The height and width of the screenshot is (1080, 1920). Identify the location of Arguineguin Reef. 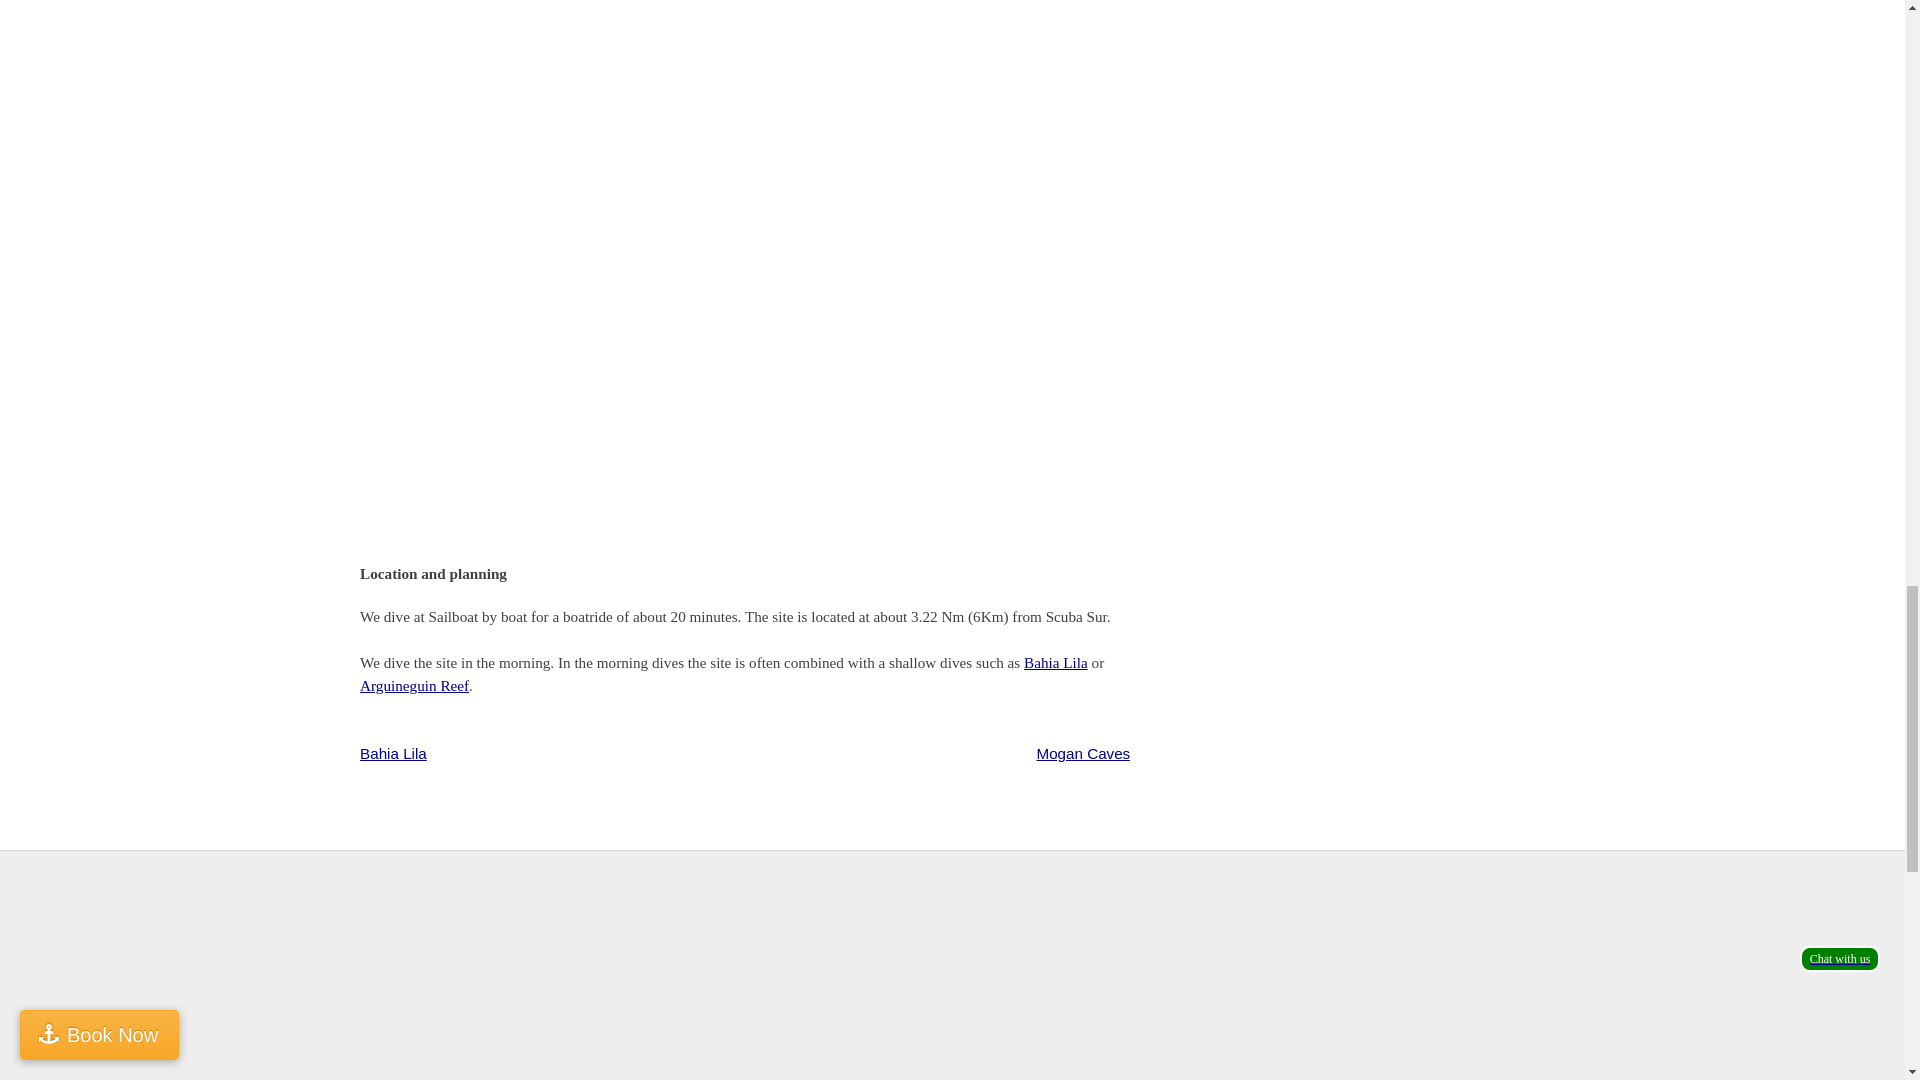
(414, 686).